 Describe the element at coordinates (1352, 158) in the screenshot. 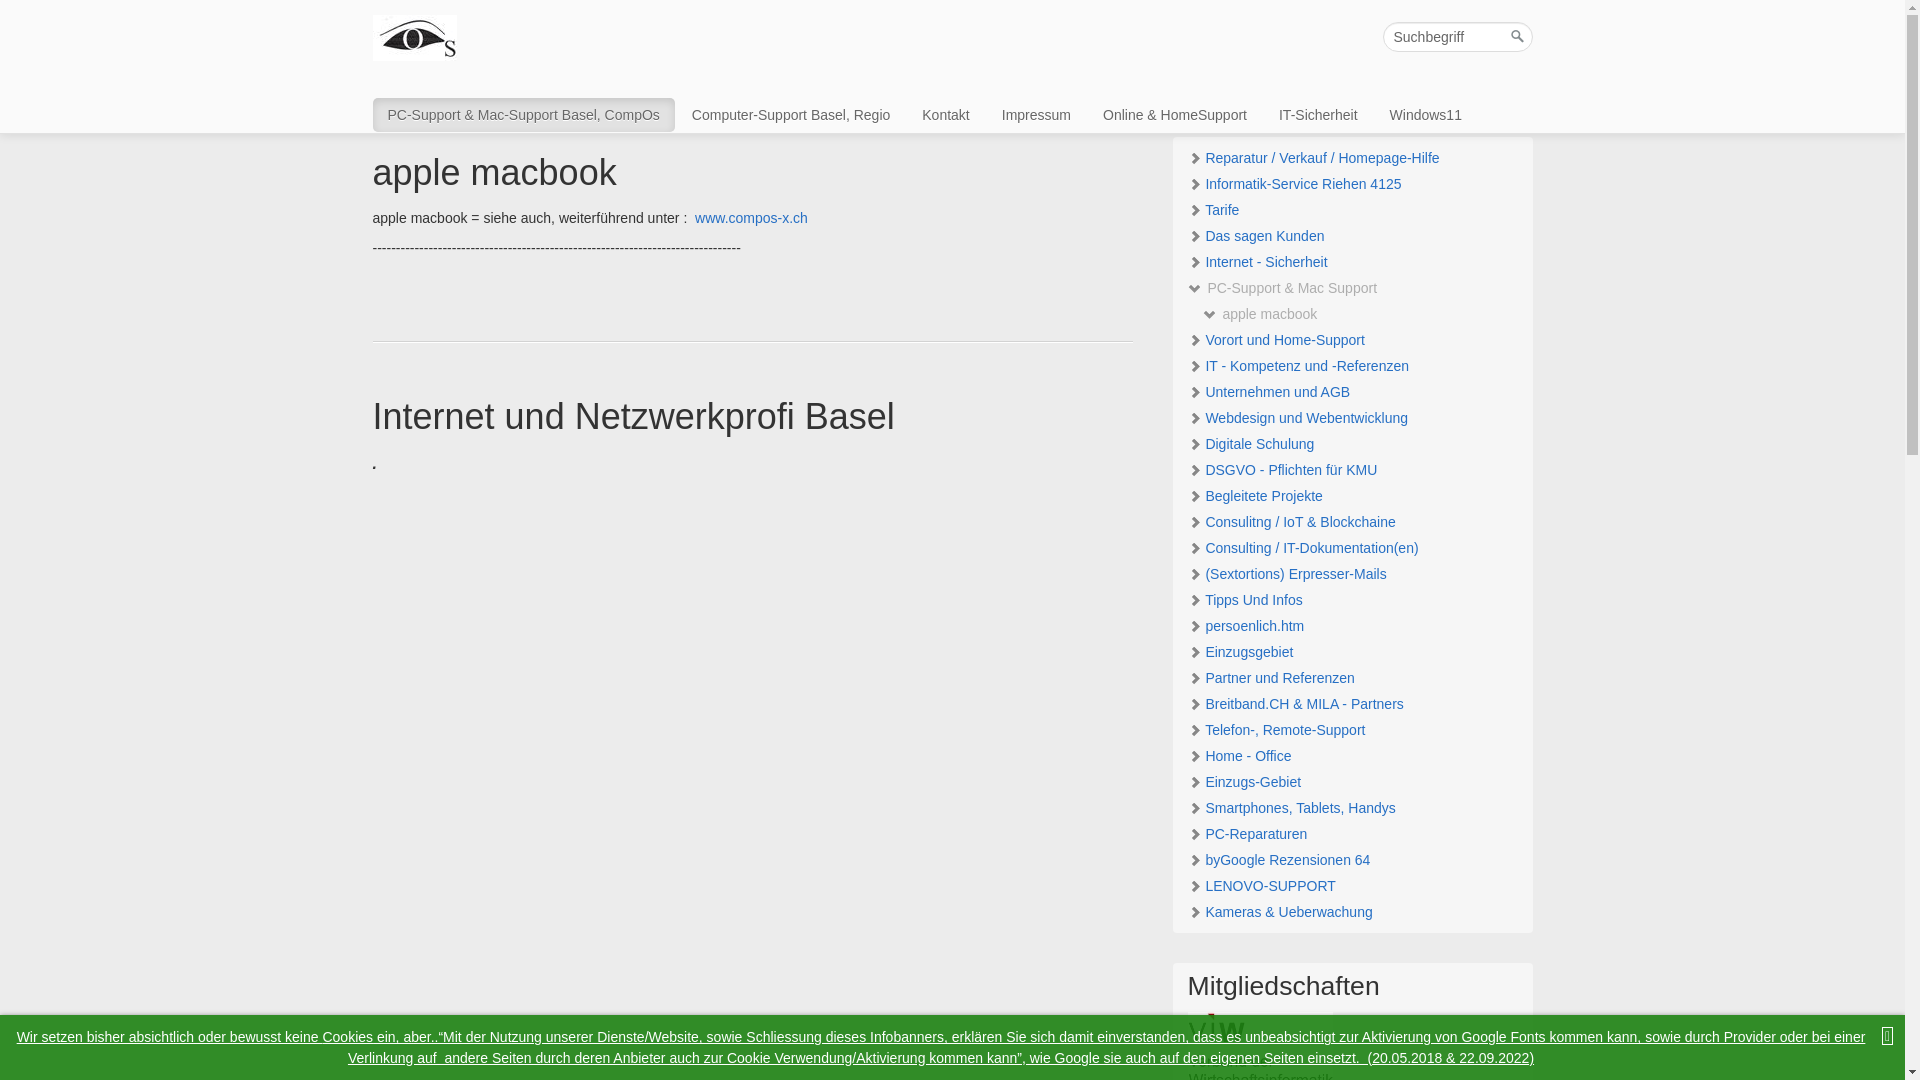

I see `  Reparatur / Verkauf / Homepage-Hilfe` at that location.